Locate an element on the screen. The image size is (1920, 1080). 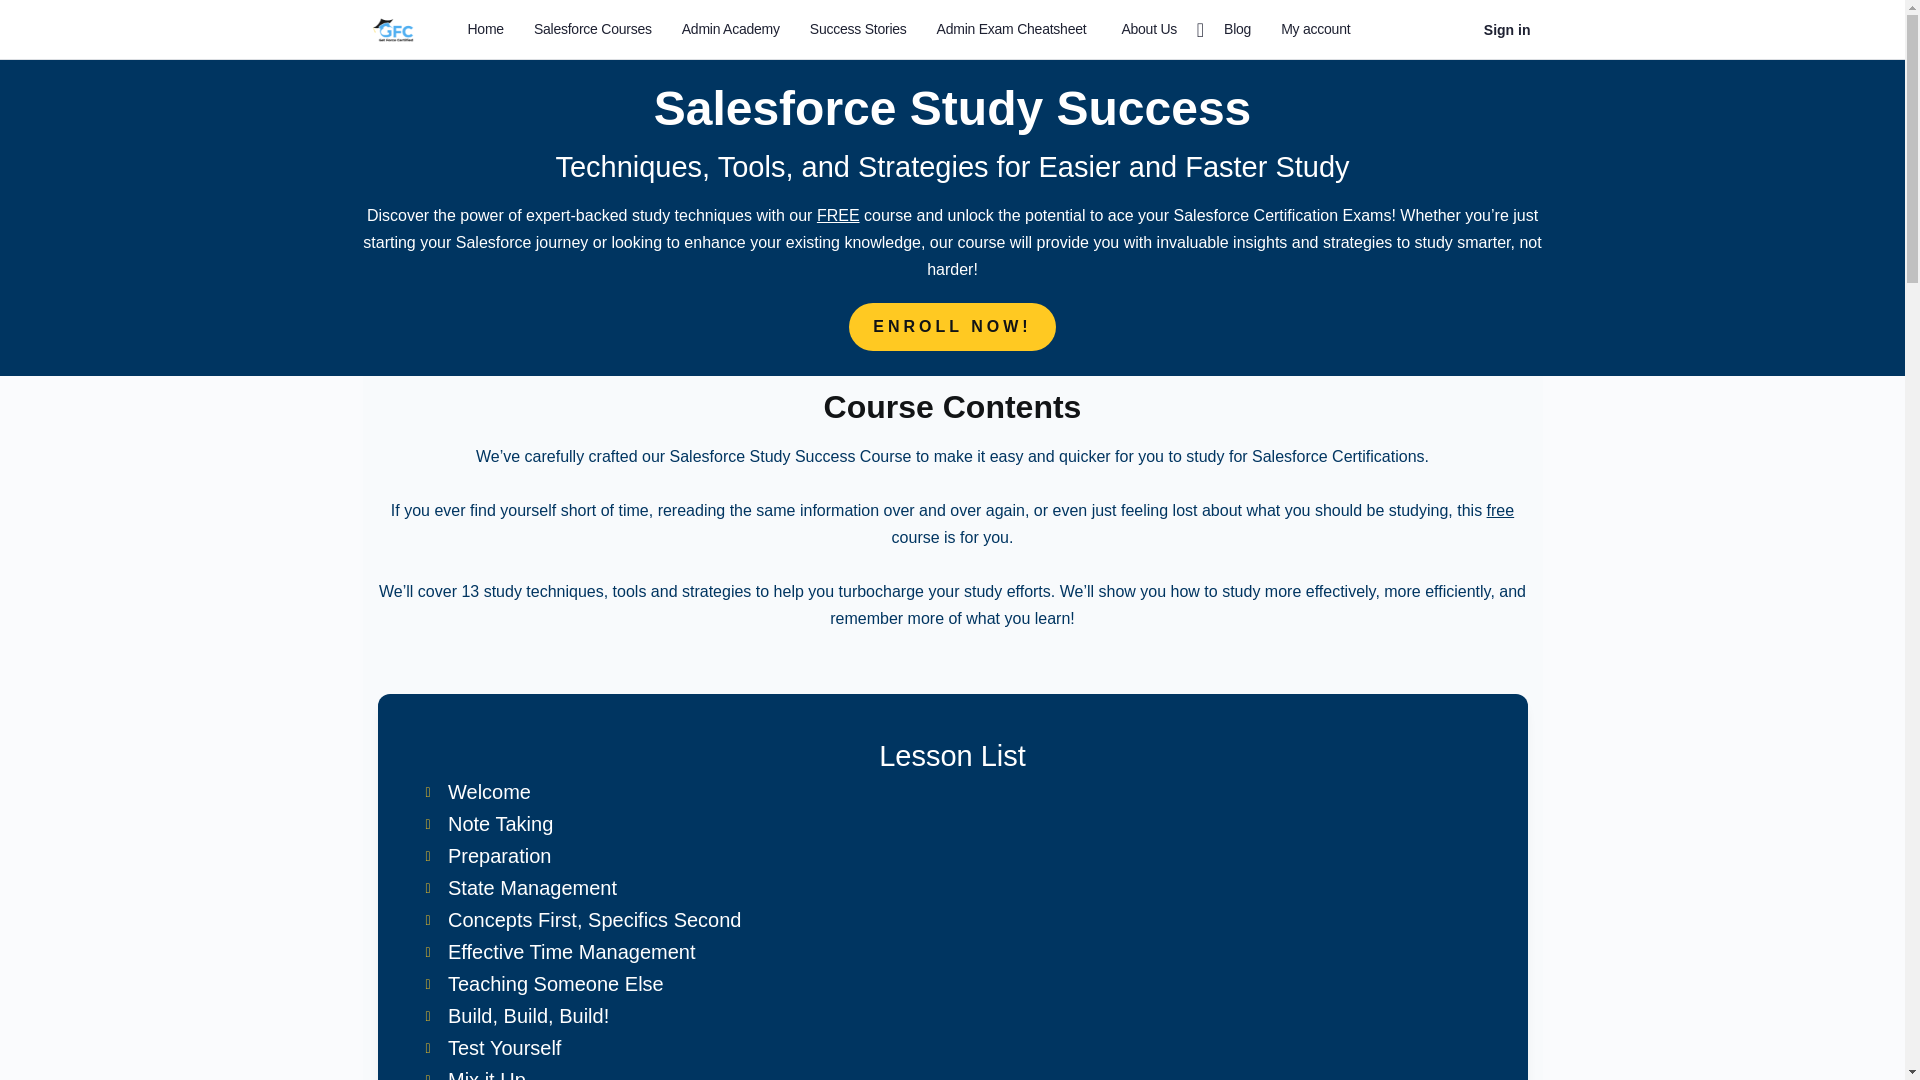
About Us is located at coordinates (1157, 30).